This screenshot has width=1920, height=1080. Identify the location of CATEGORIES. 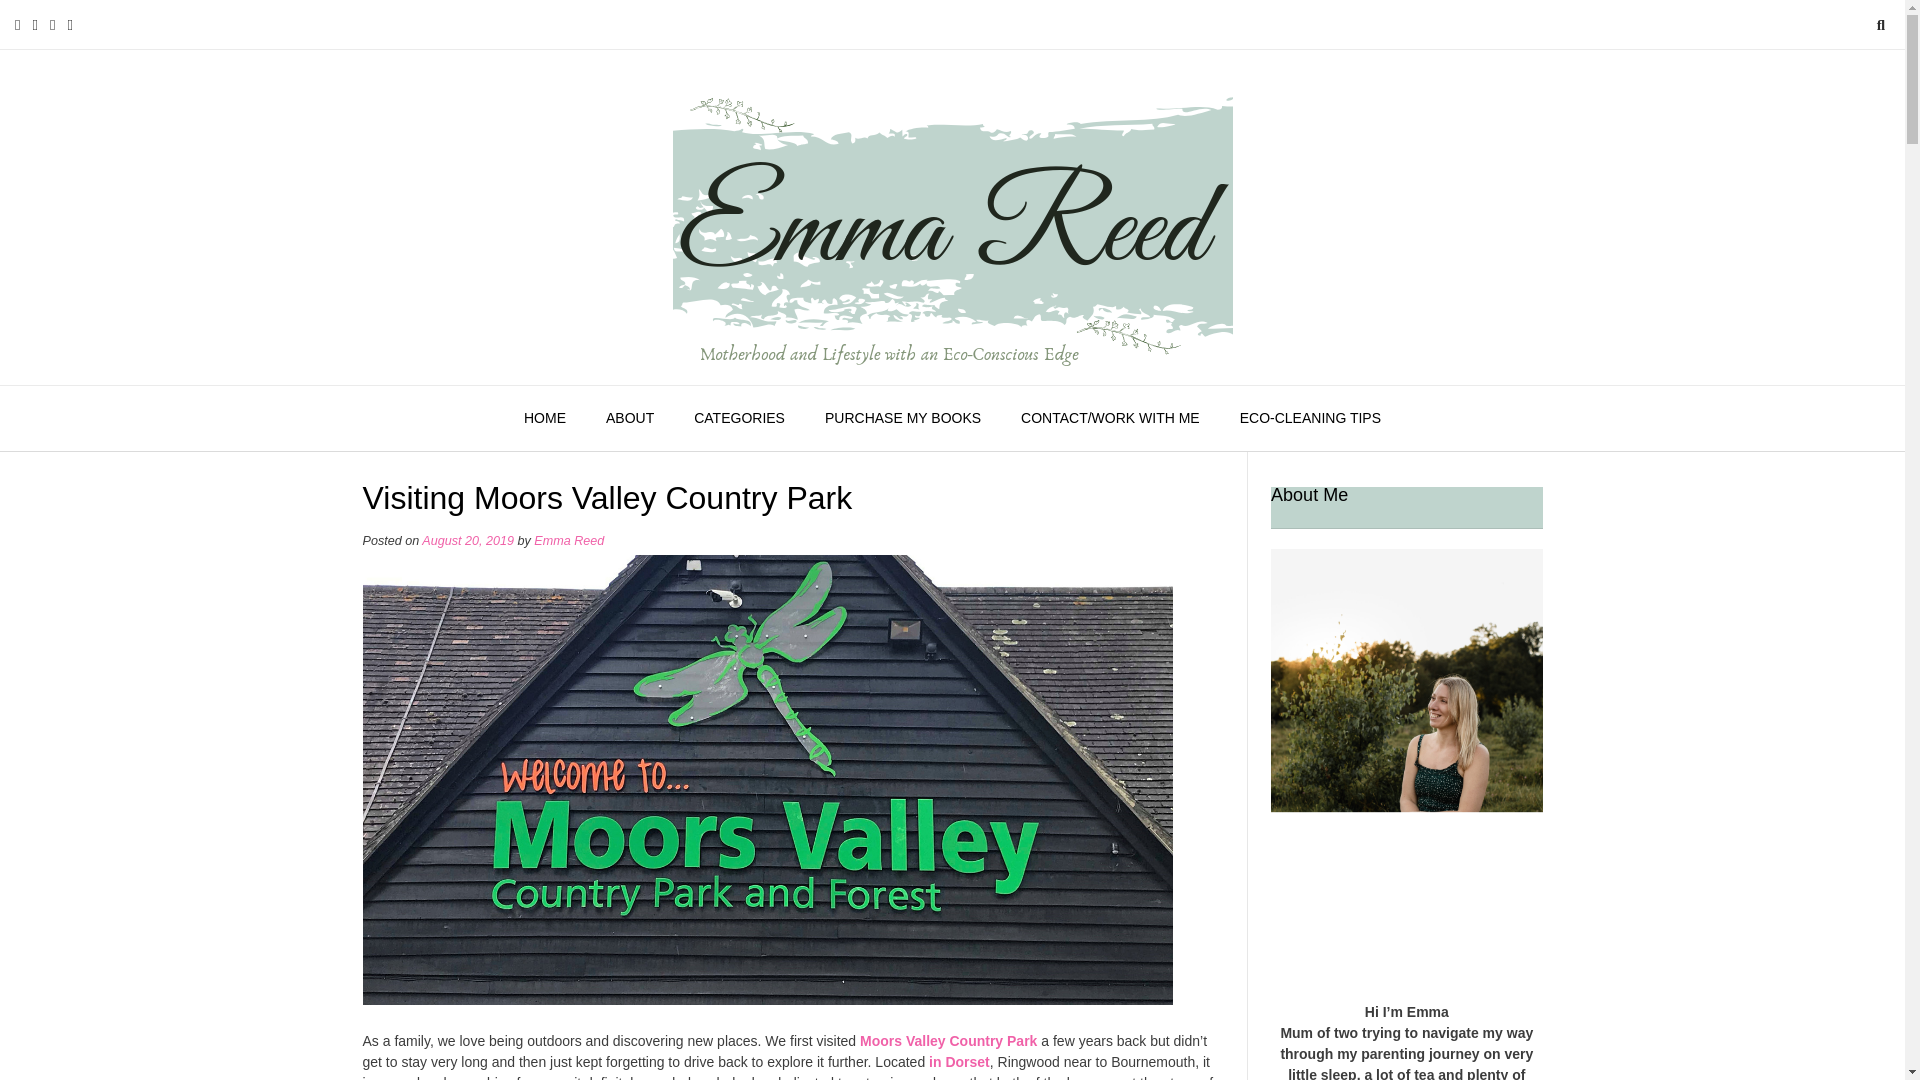
(738, 418).